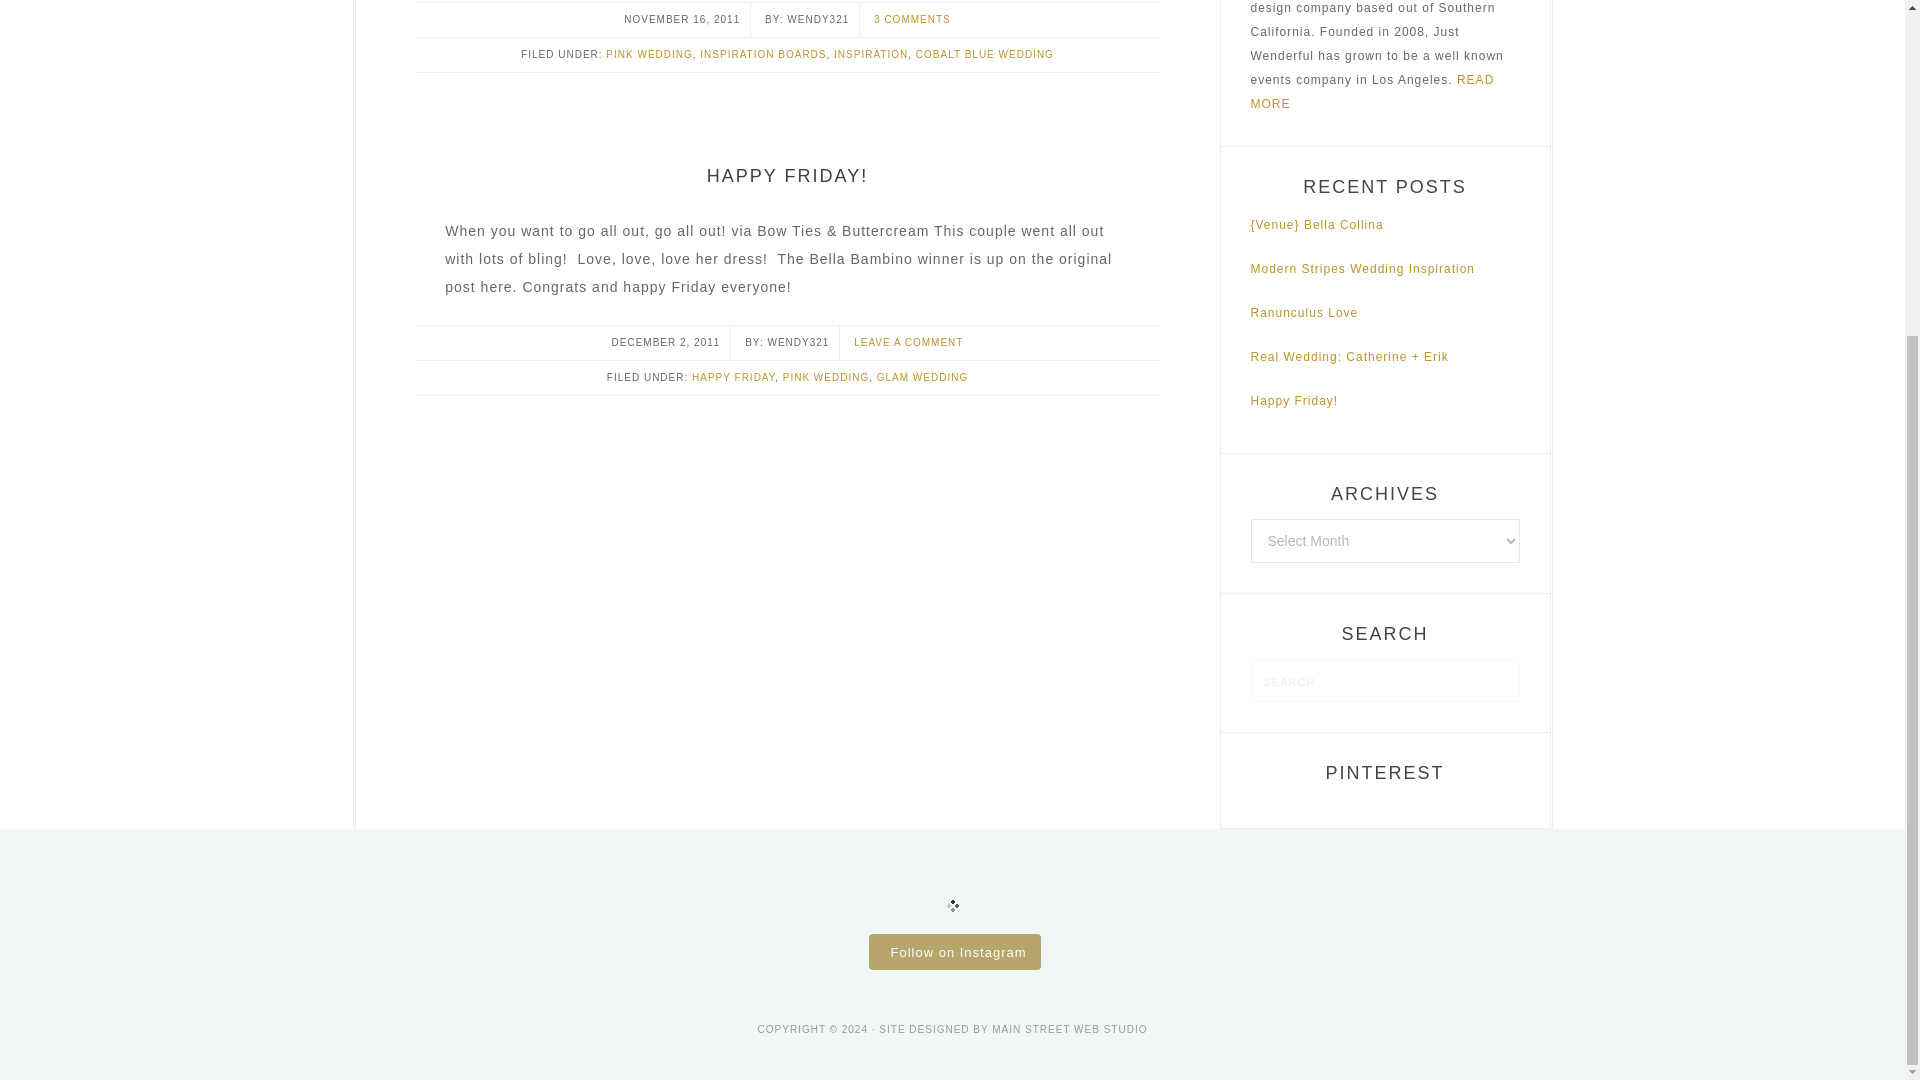 The width and height of the screenshot is (1920, 1080). I want to click on READ MORE, so click(1371, 92).